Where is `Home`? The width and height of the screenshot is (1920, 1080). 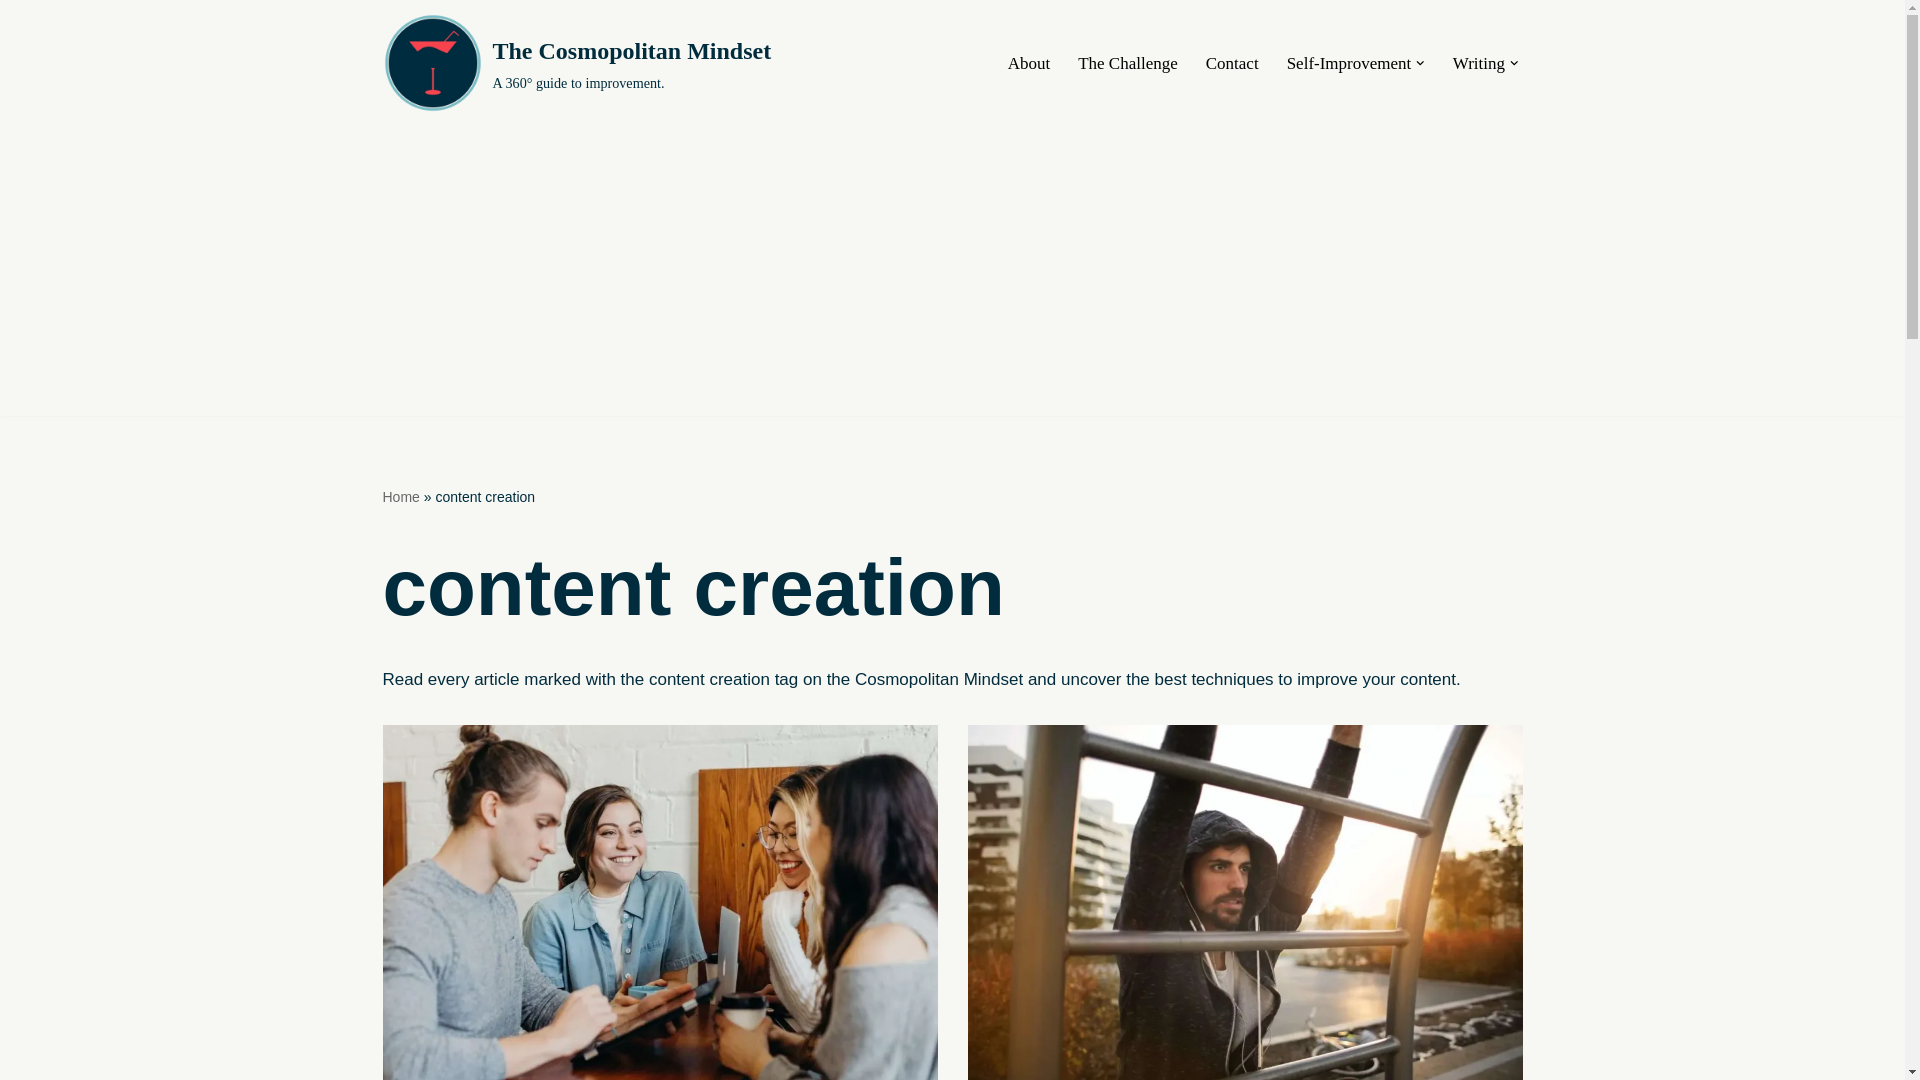
Home is located at coordinates (400, 497).